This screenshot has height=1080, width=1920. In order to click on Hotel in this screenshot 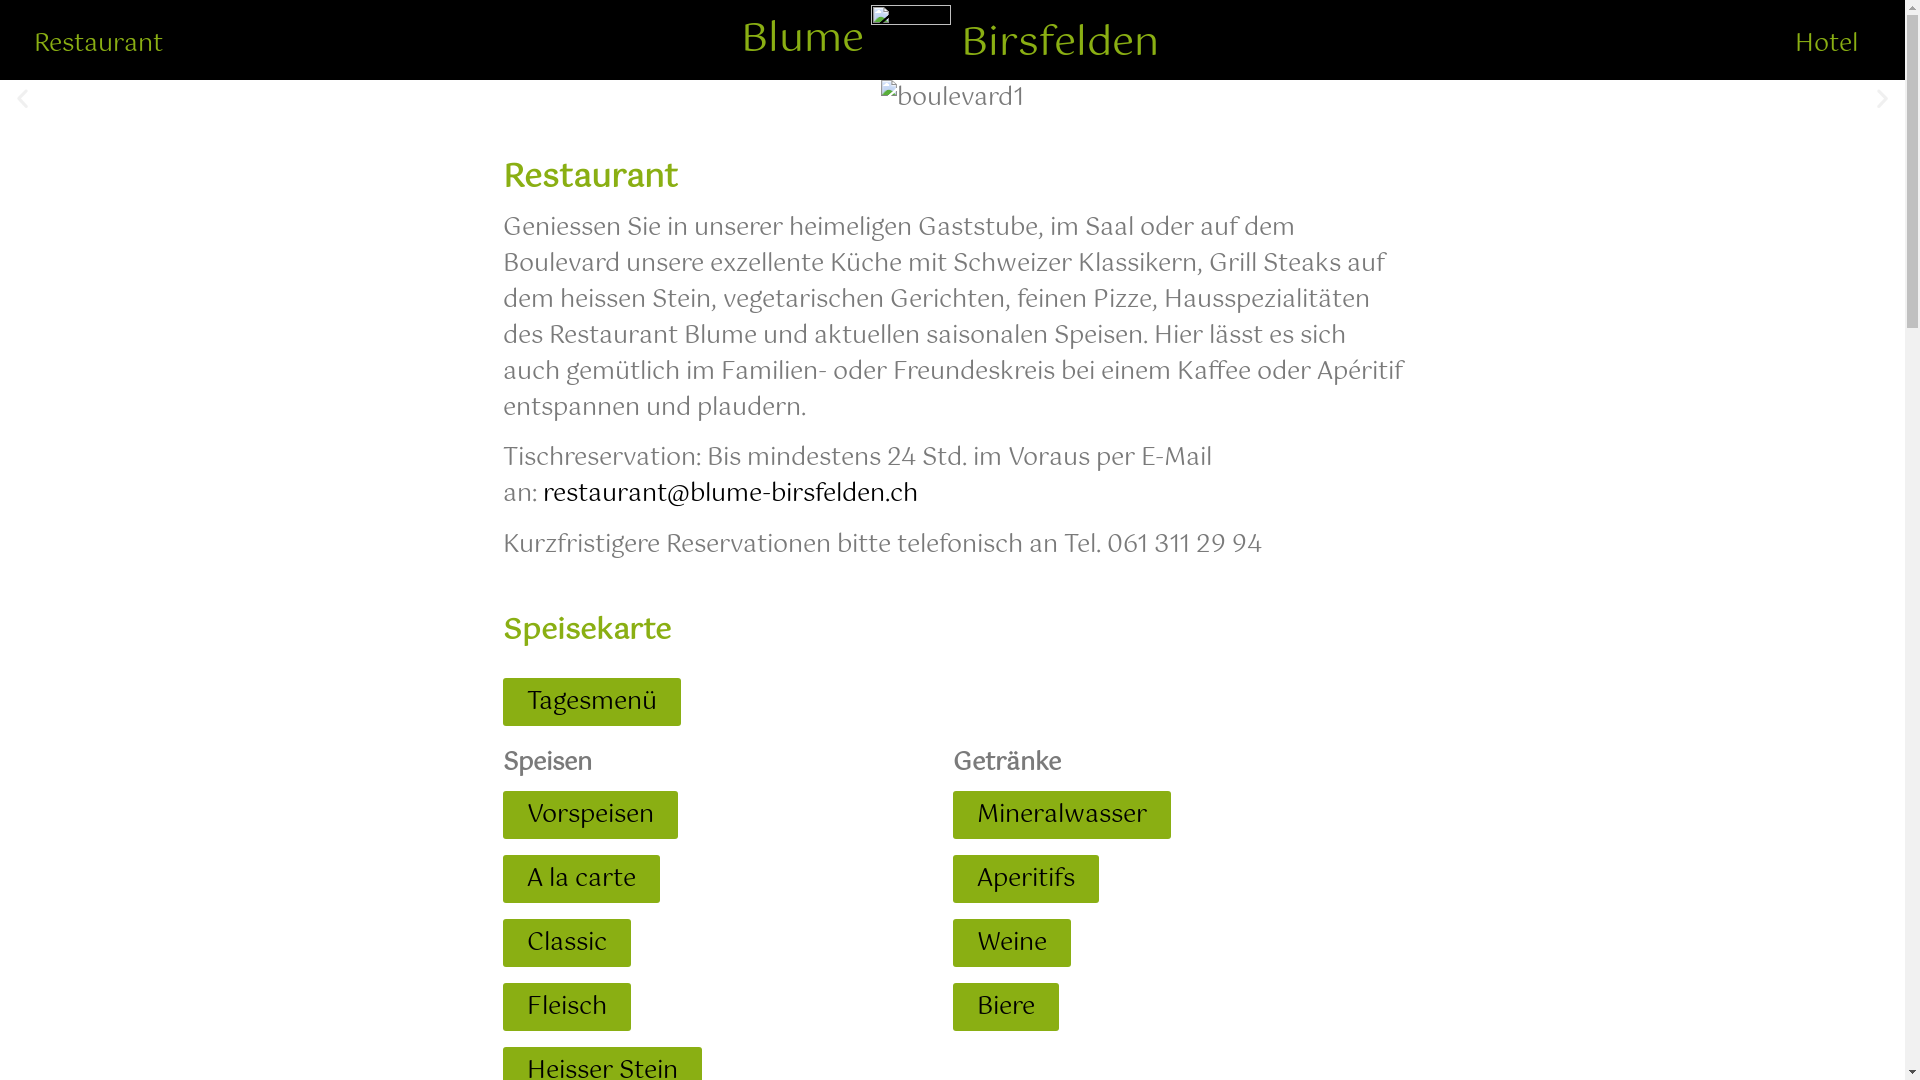, I will do `click(1826, 44)`.